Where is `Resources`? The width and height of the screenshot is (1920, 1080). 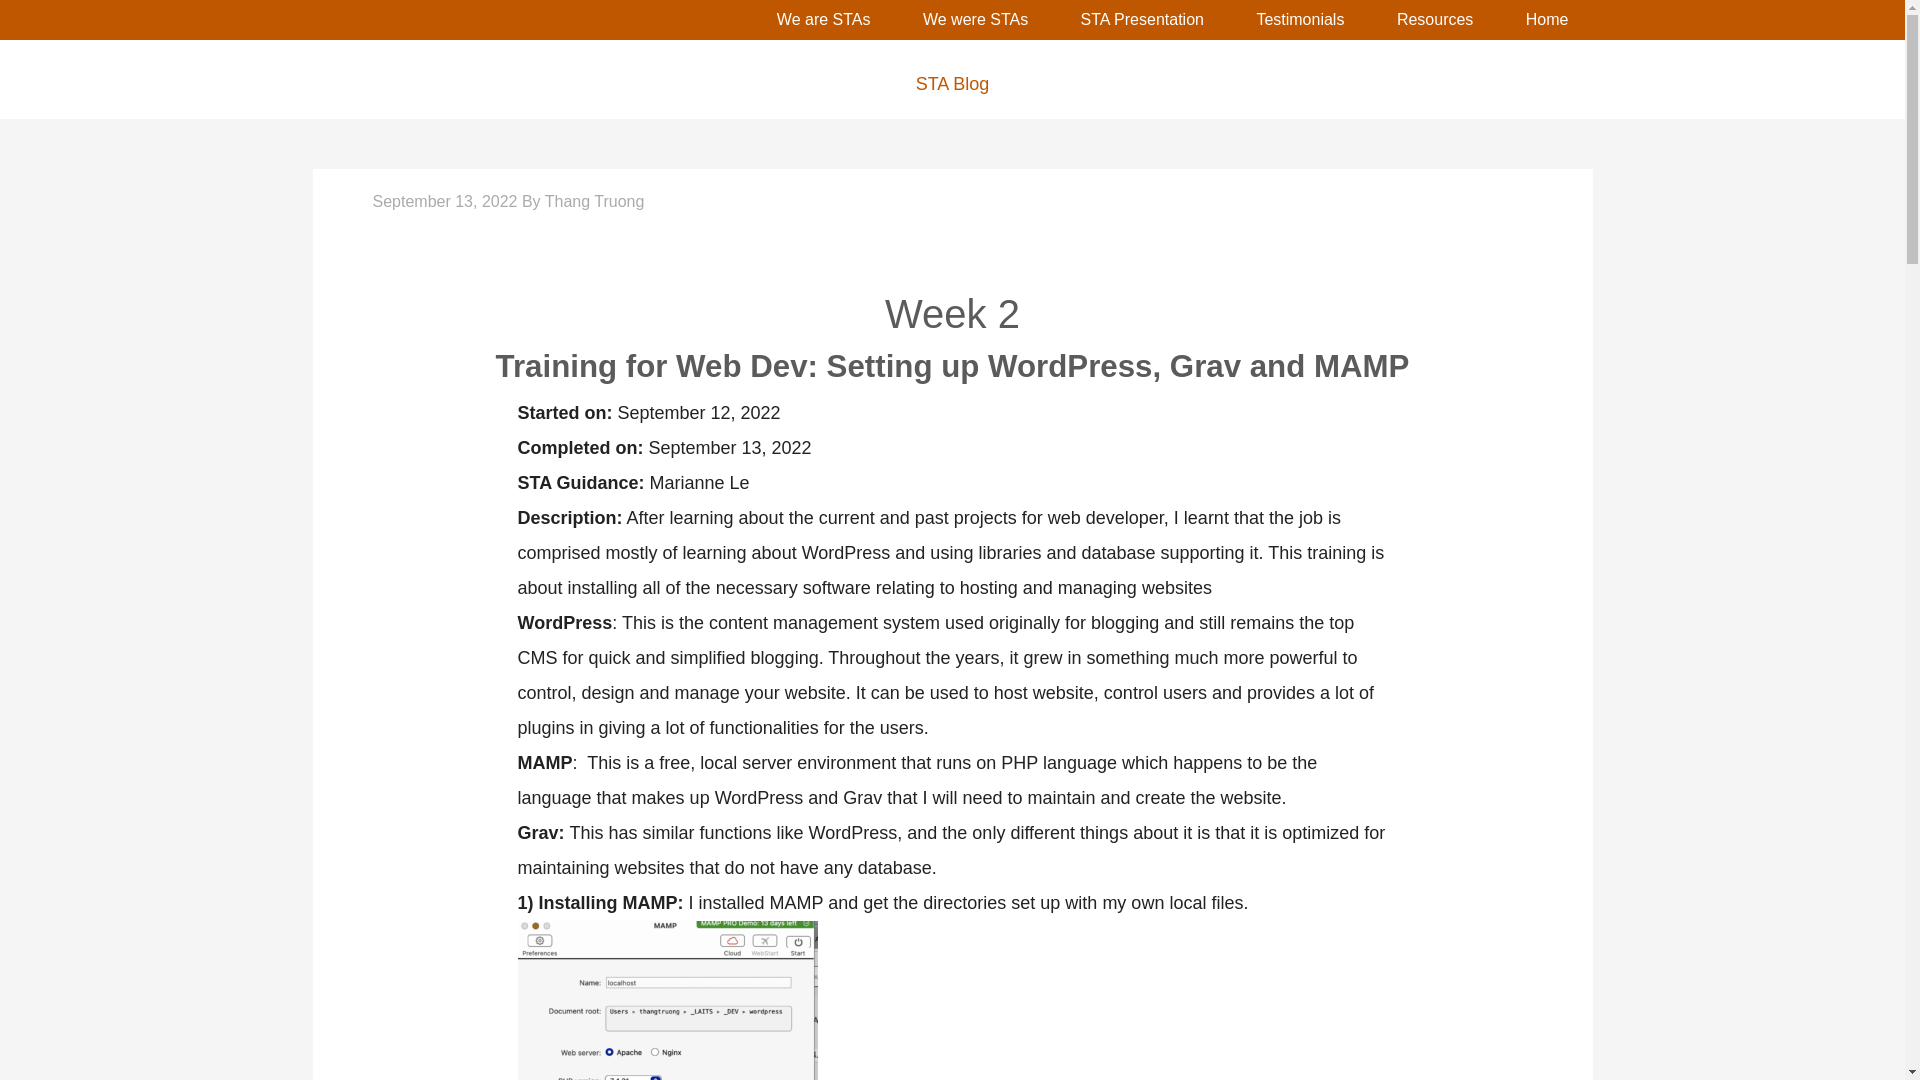 Resources is located at coordinates (1434, 20).